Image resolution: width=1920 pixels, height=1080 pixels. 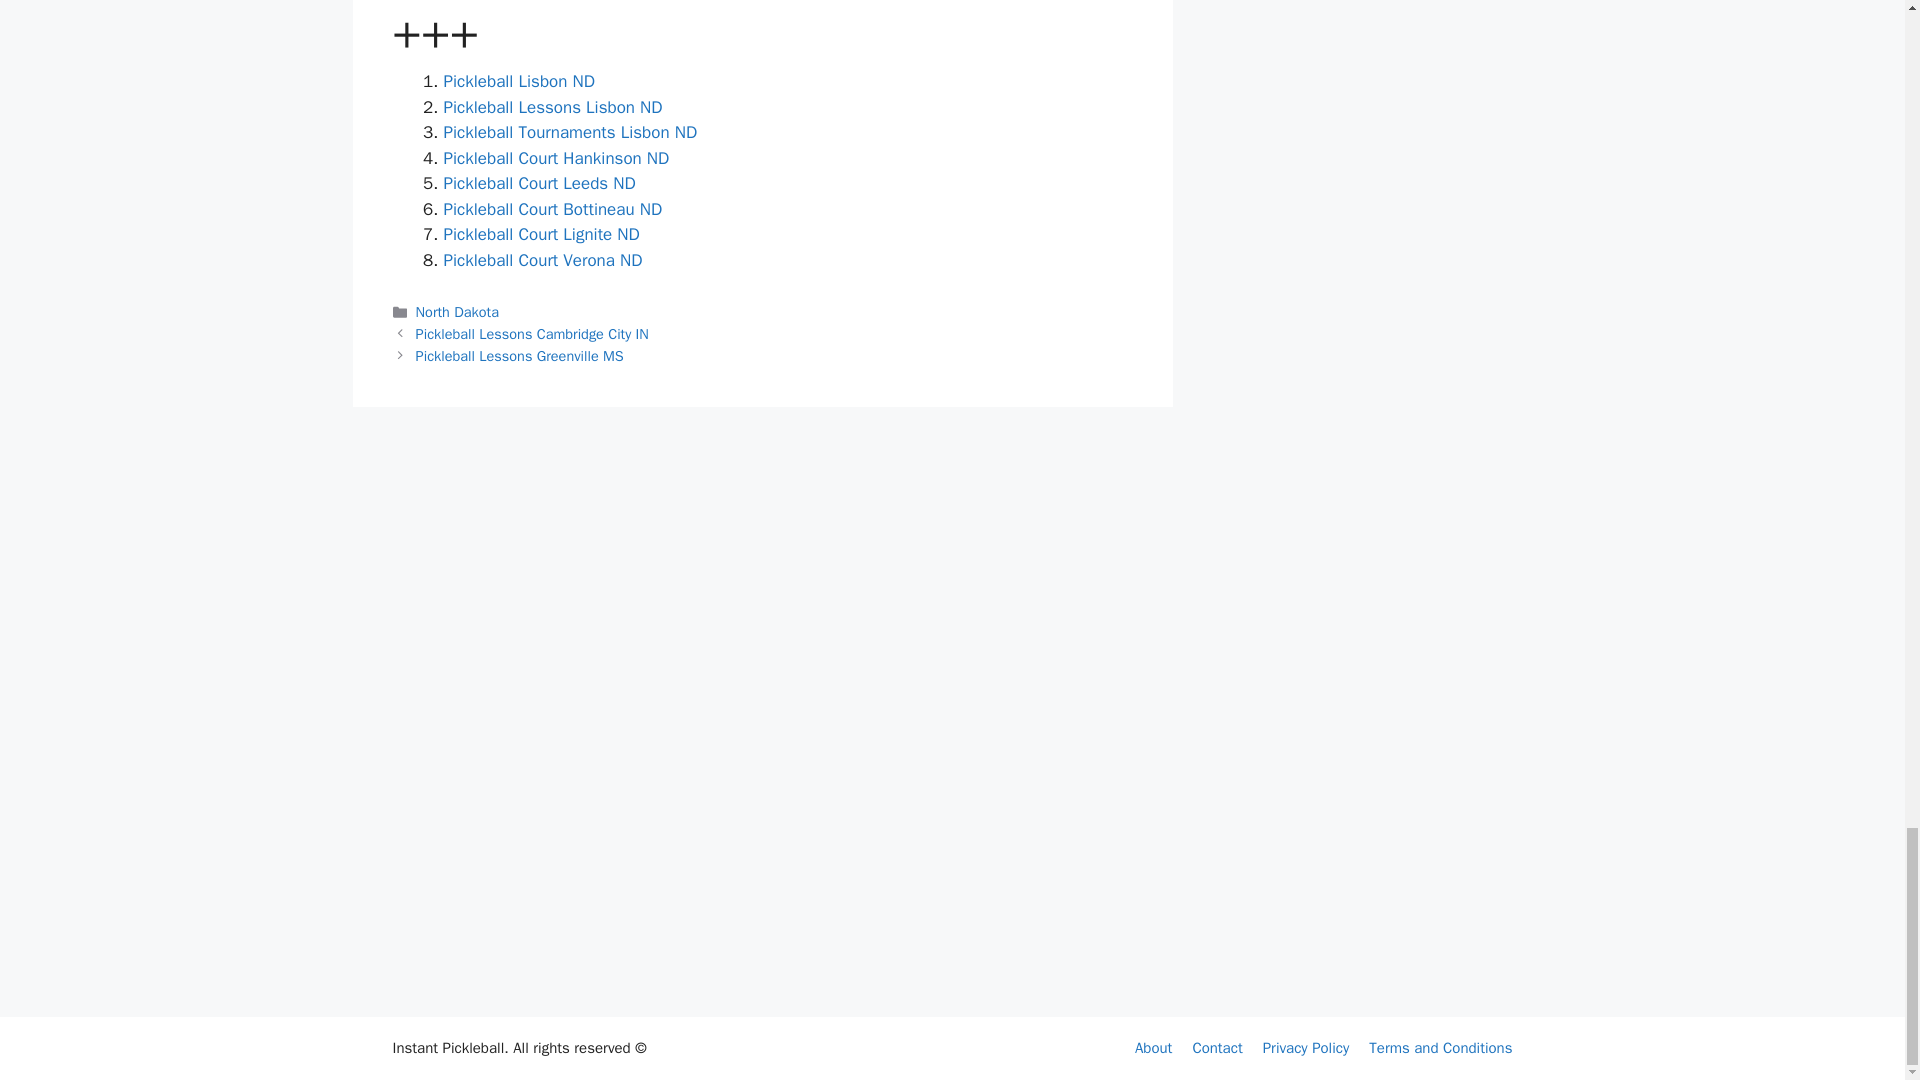 I want to click on Pickleball Court Bottineau ND, so click(x=552, y=209).